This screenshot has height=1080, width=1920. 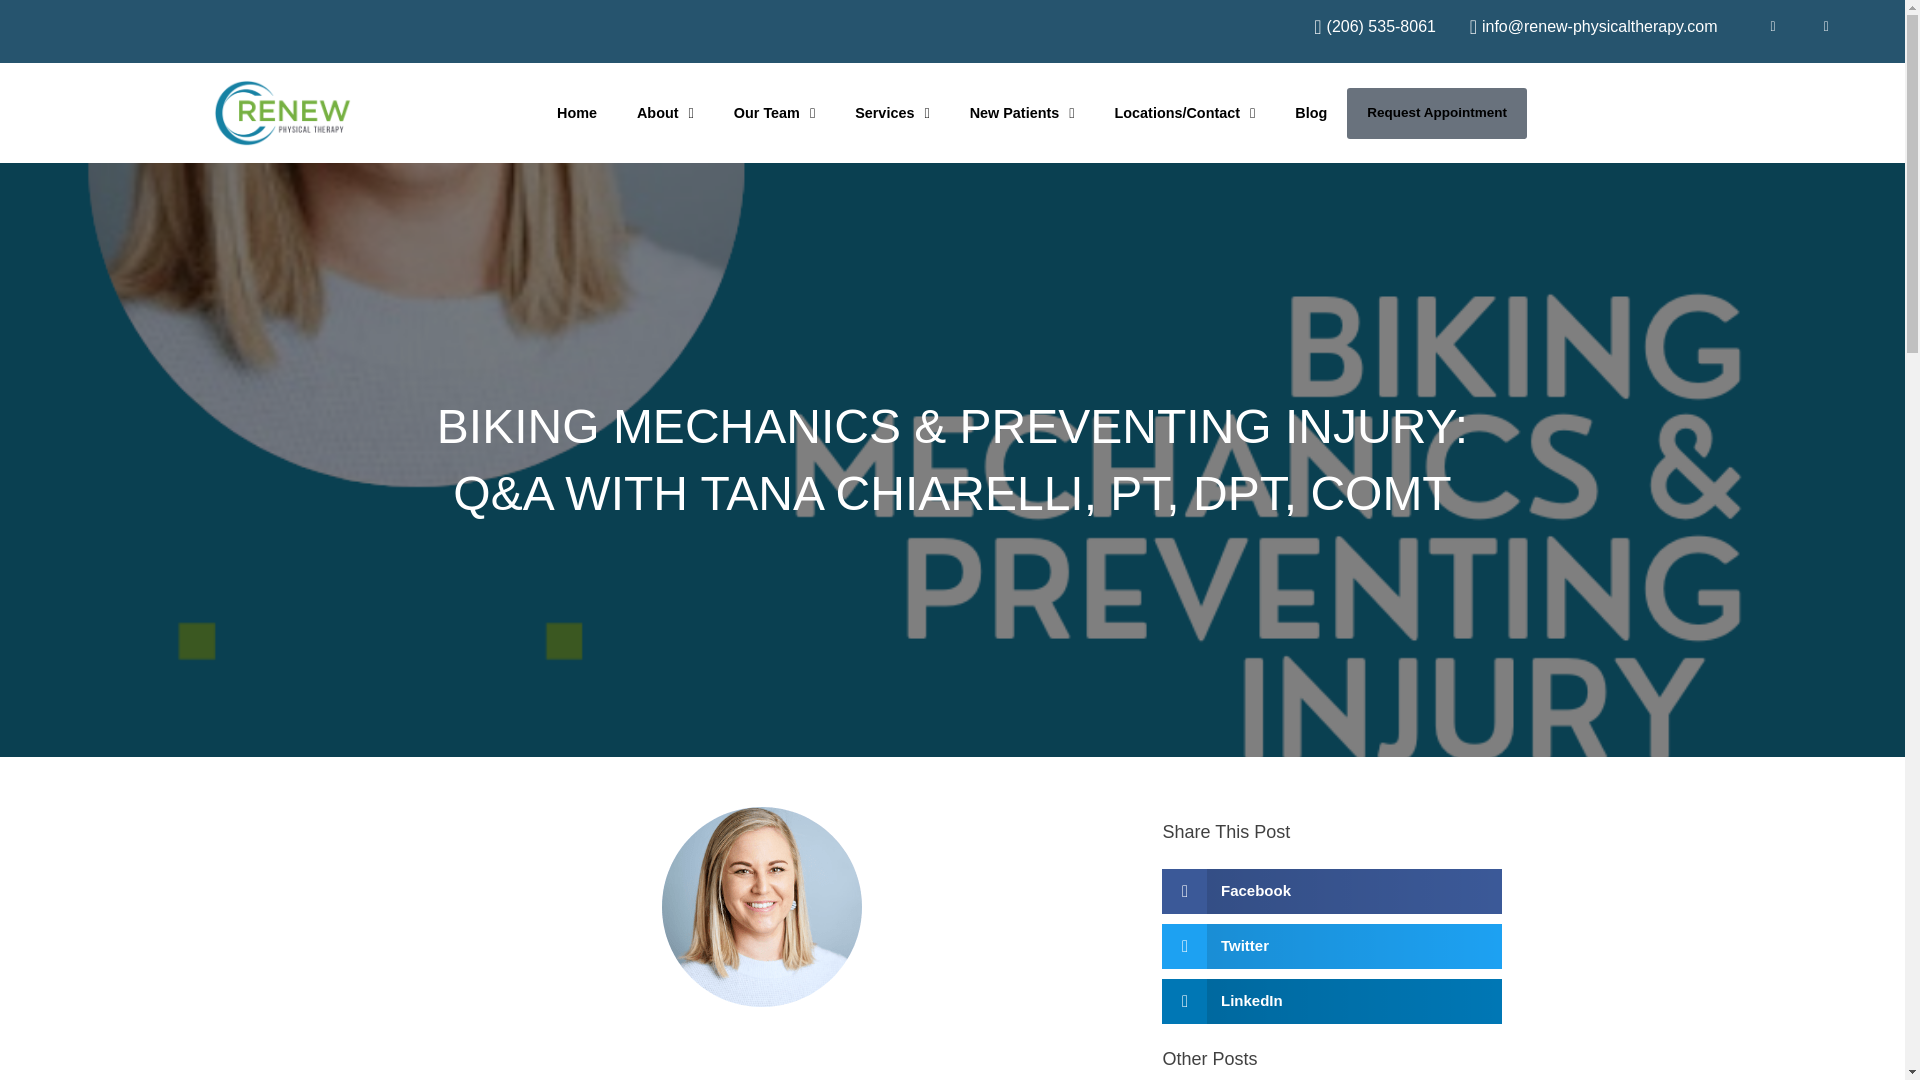 I want to click on Our Team, so click(x=774, y=113).